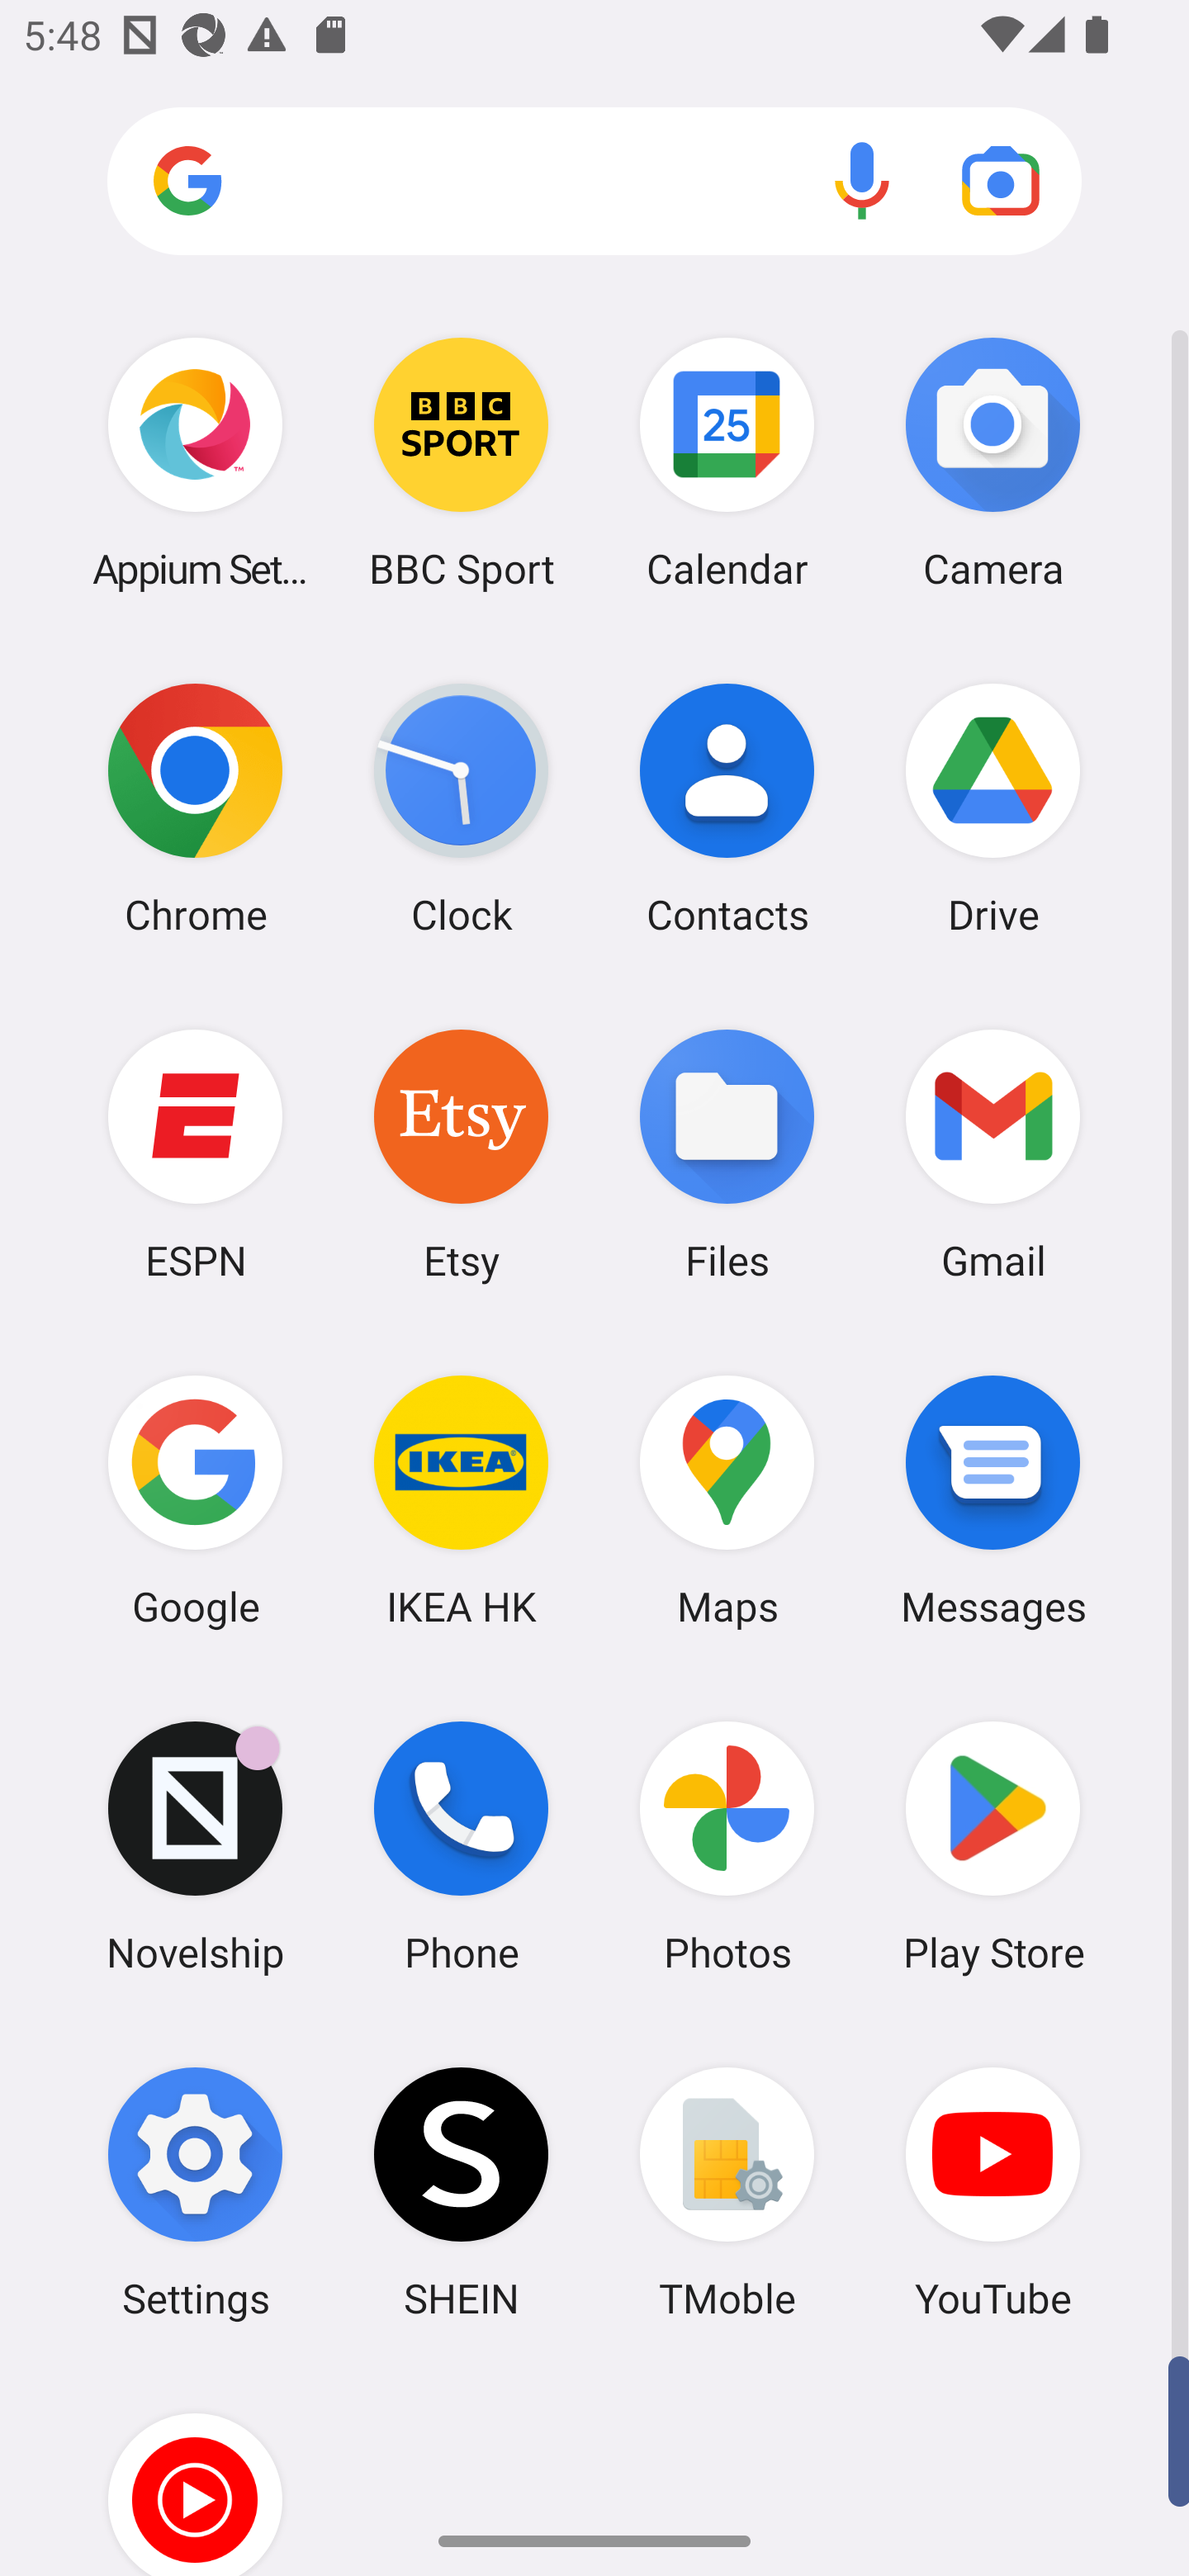  Describe the element at coordinates (727, 2192) in the screenshot. I see `TMoble` at that location.